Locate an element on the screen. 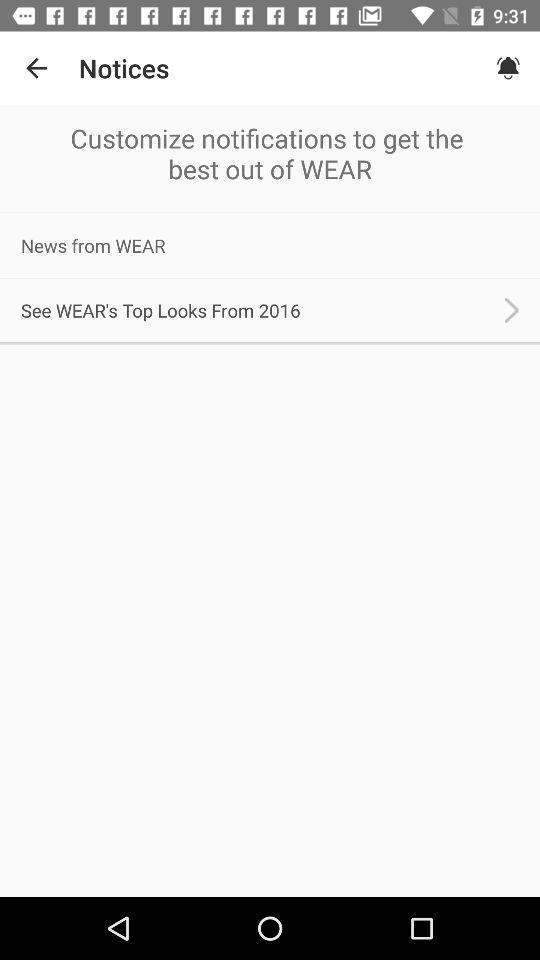 Image resolution: width=540 pixels, height=960 pixels. tap item above customize notifications to item is located at coordinates (508, 68).